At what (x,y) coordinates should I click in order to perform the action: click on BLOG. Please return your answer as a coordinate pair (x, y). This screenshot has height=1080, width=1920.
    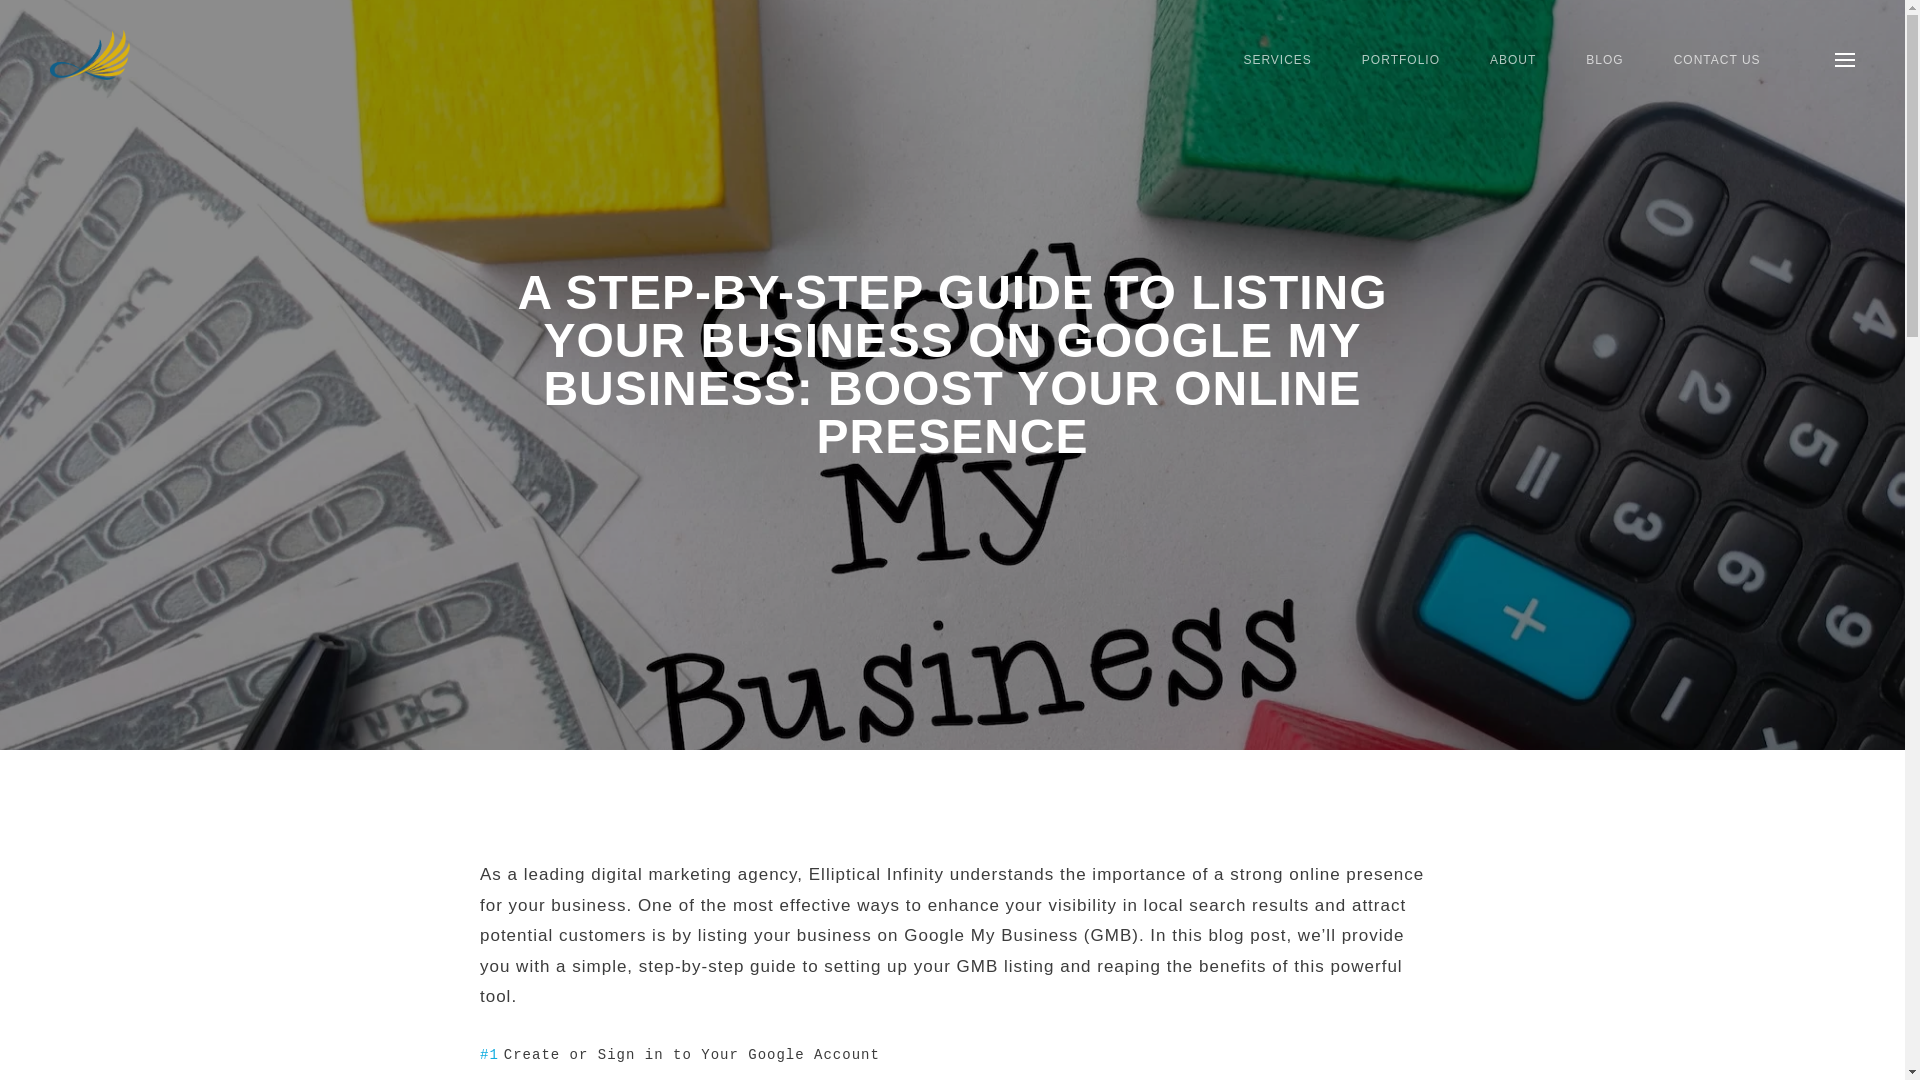
    Looking at the image, I should click on (1604, 60).